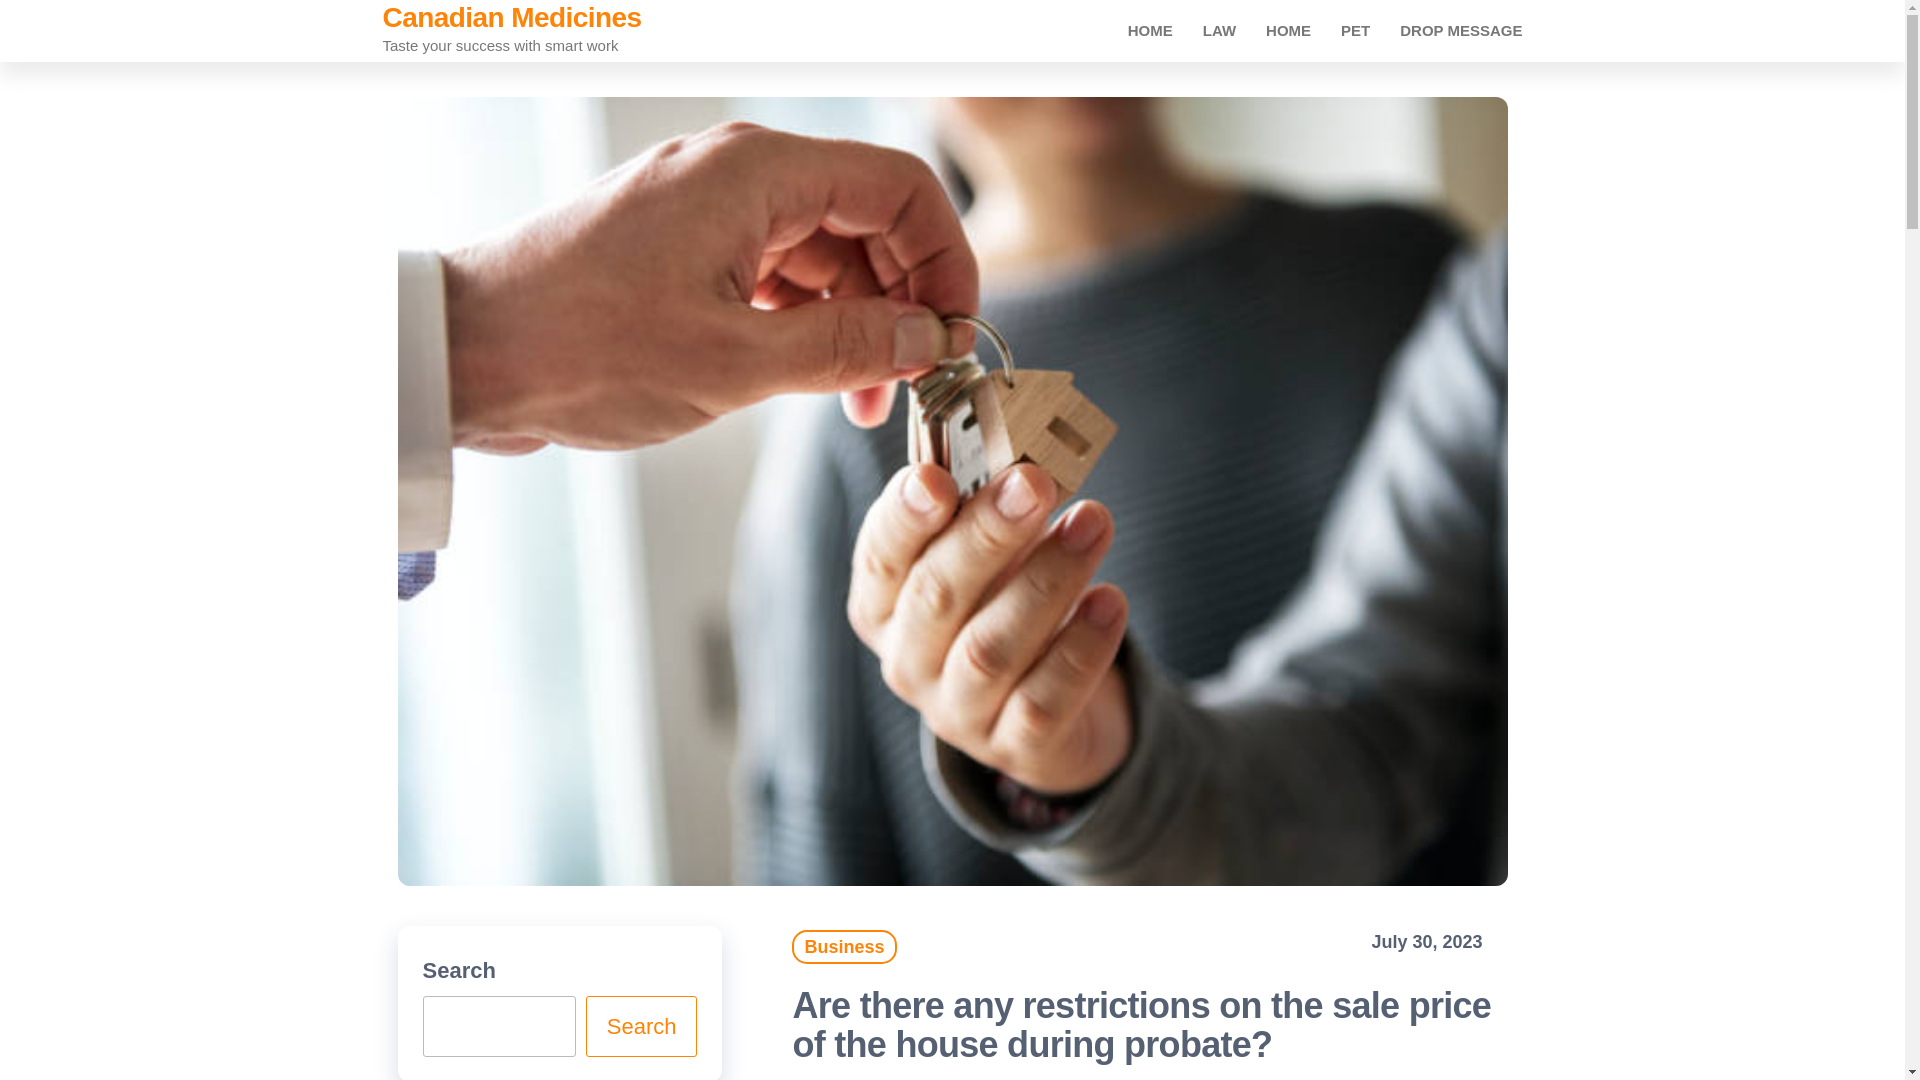  I want to click on Home, so click(1288, 30).